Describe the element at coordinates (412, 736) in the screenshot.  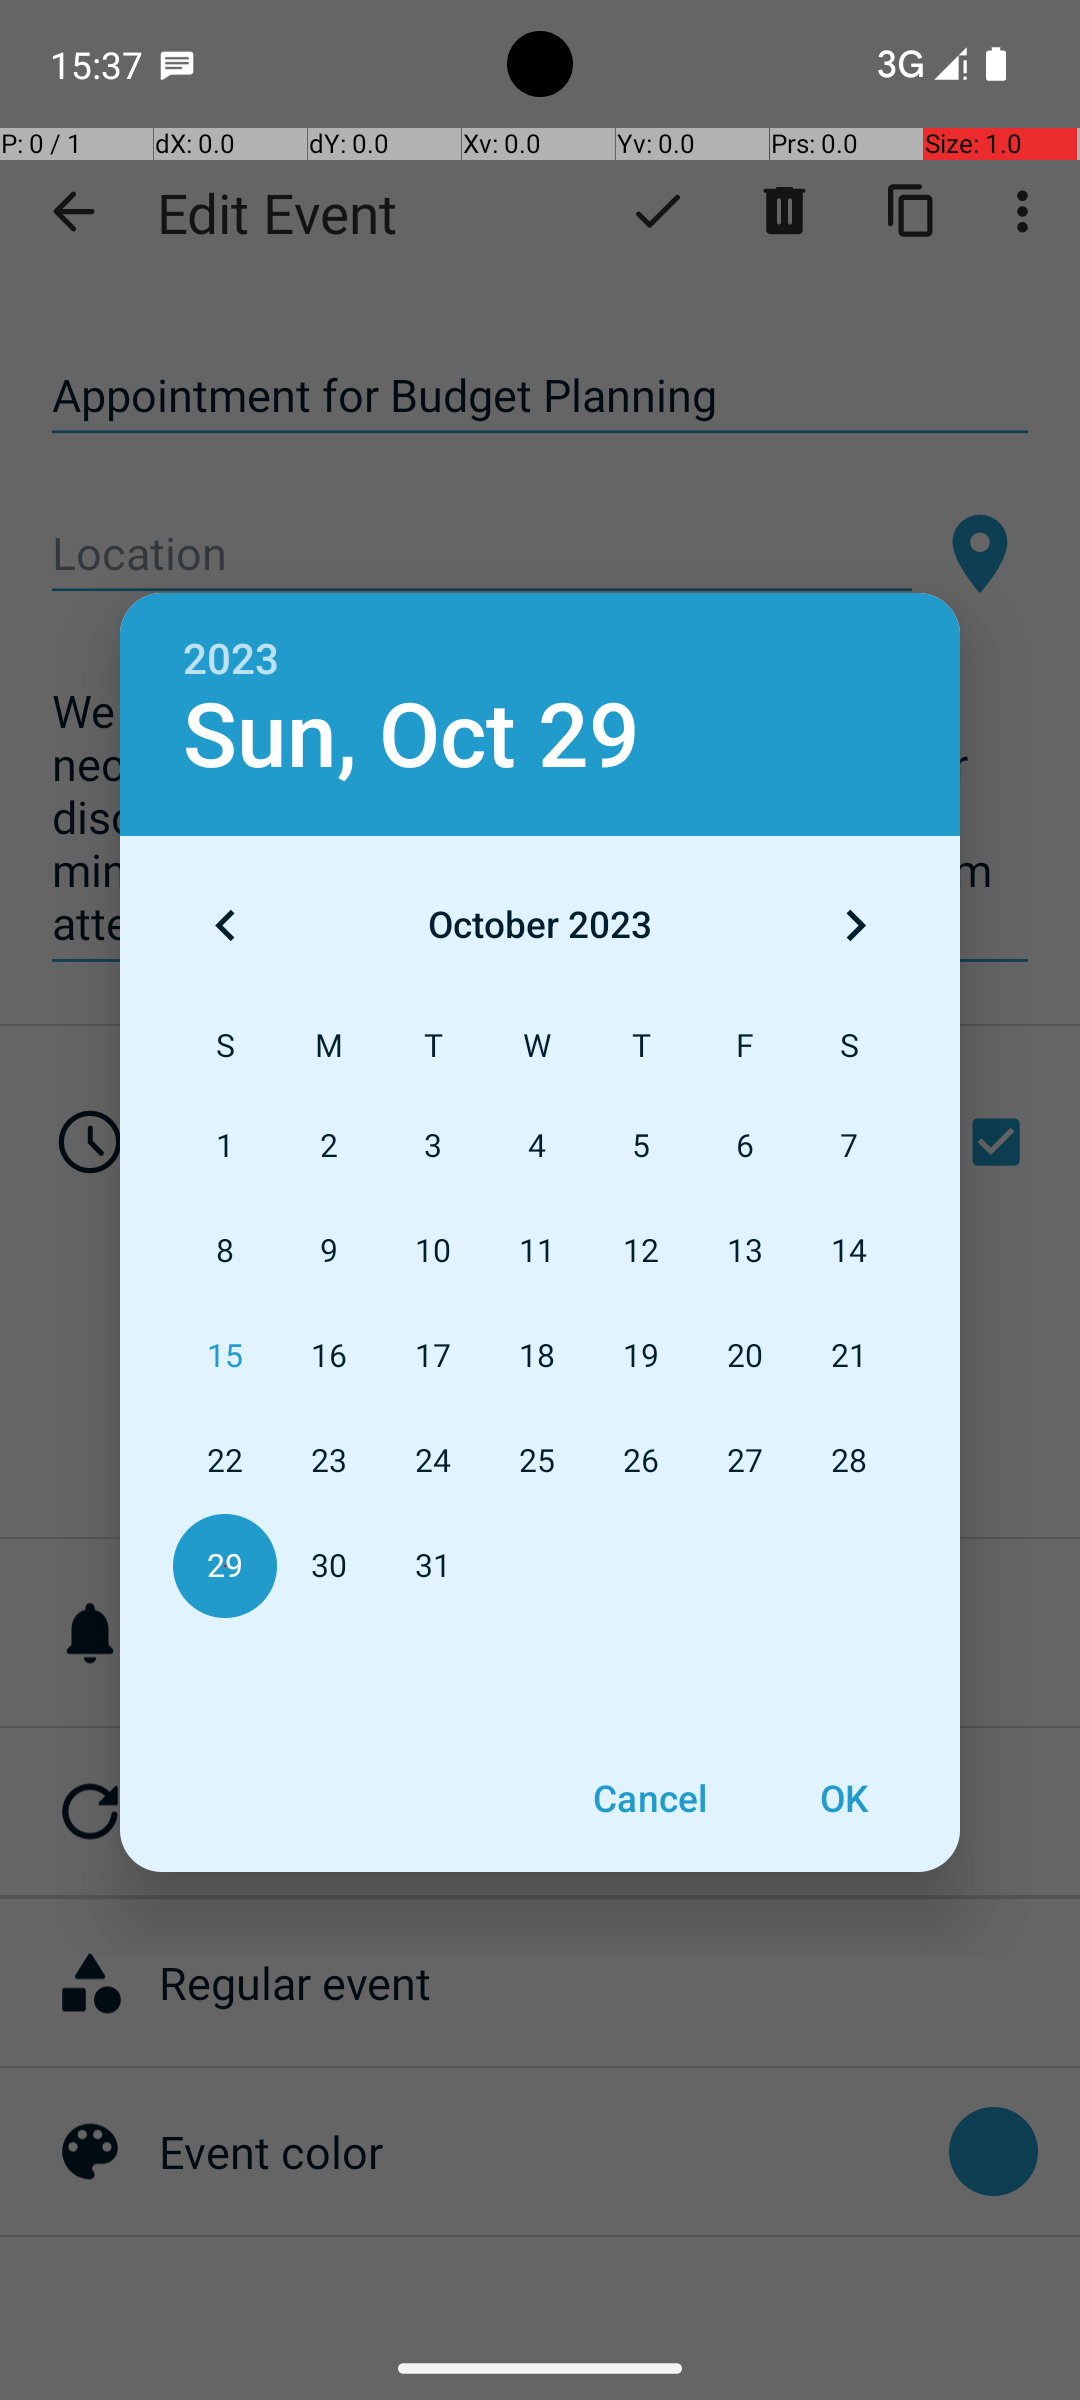
I see `Sun, Oct 29` at that location.